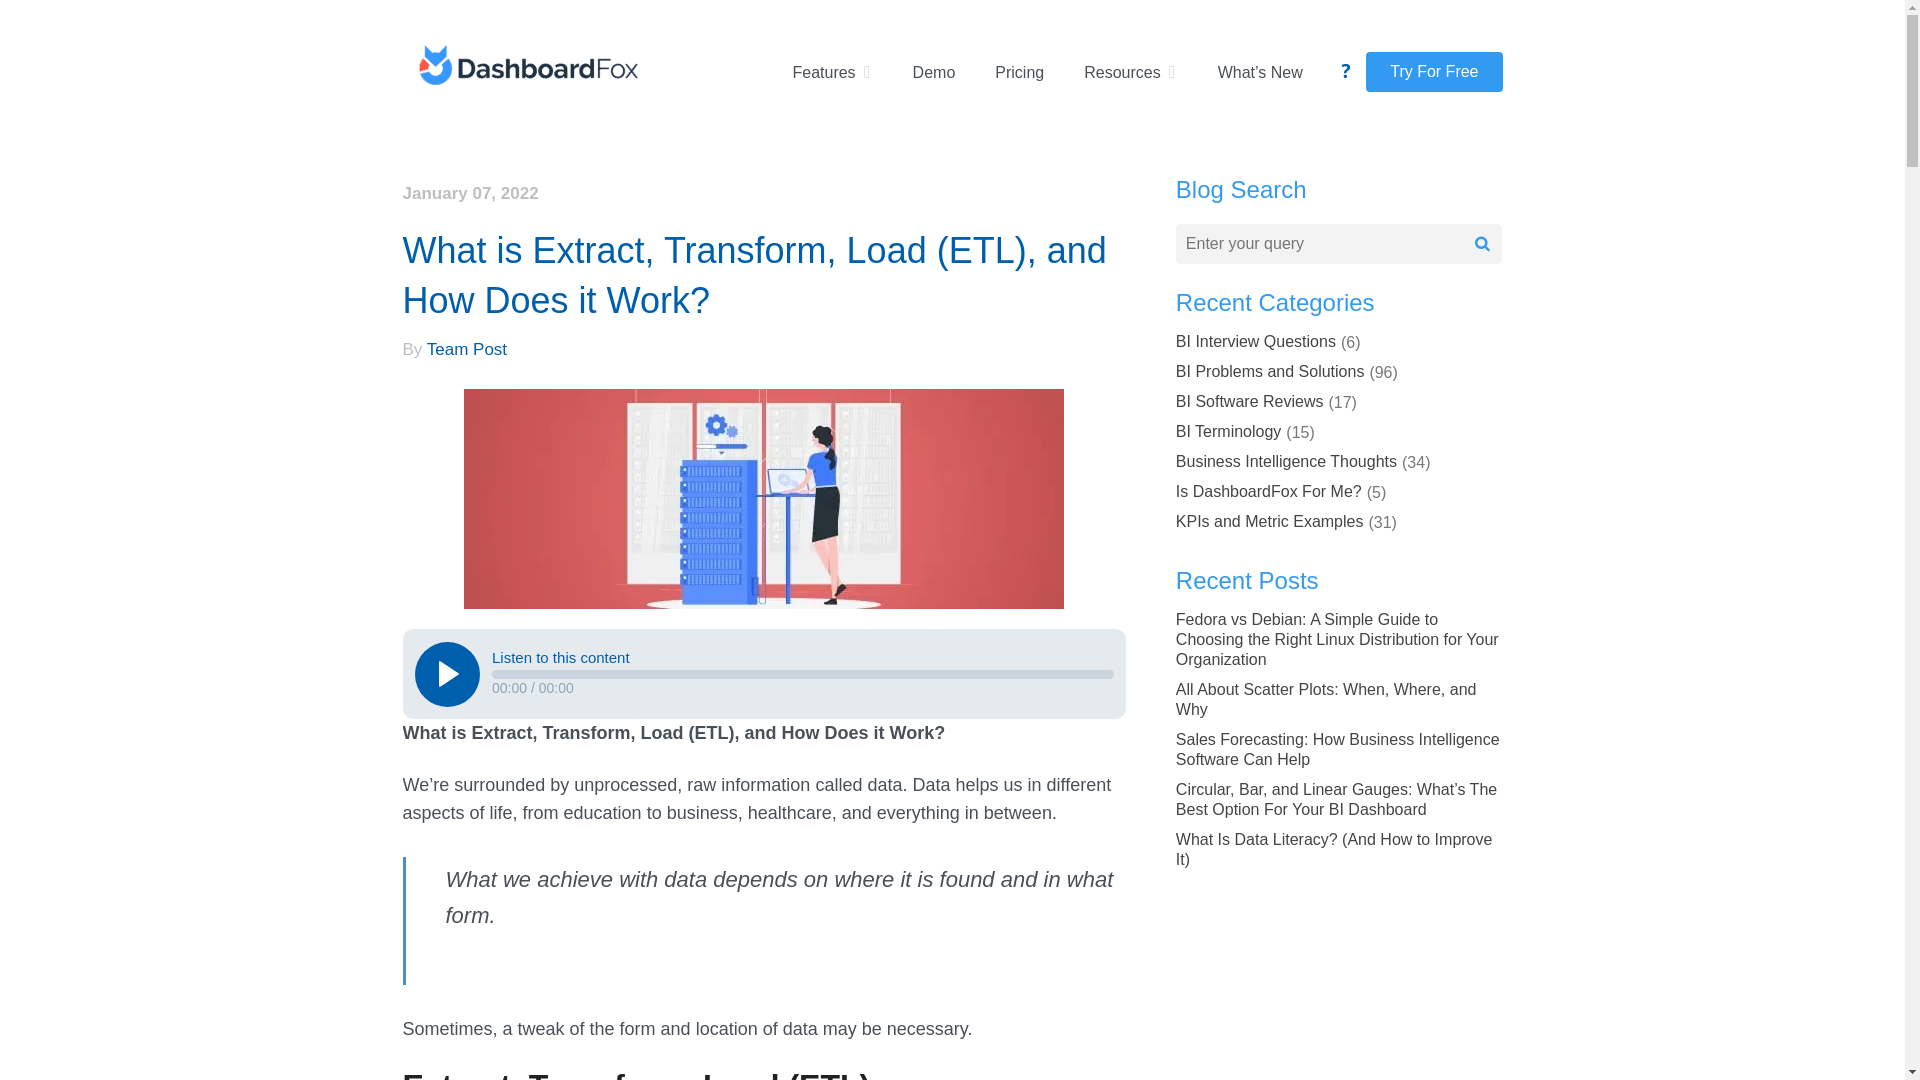  Describe the element at coordinates (526, 68) in the screenshot. I see `DashboardFox` at that location.